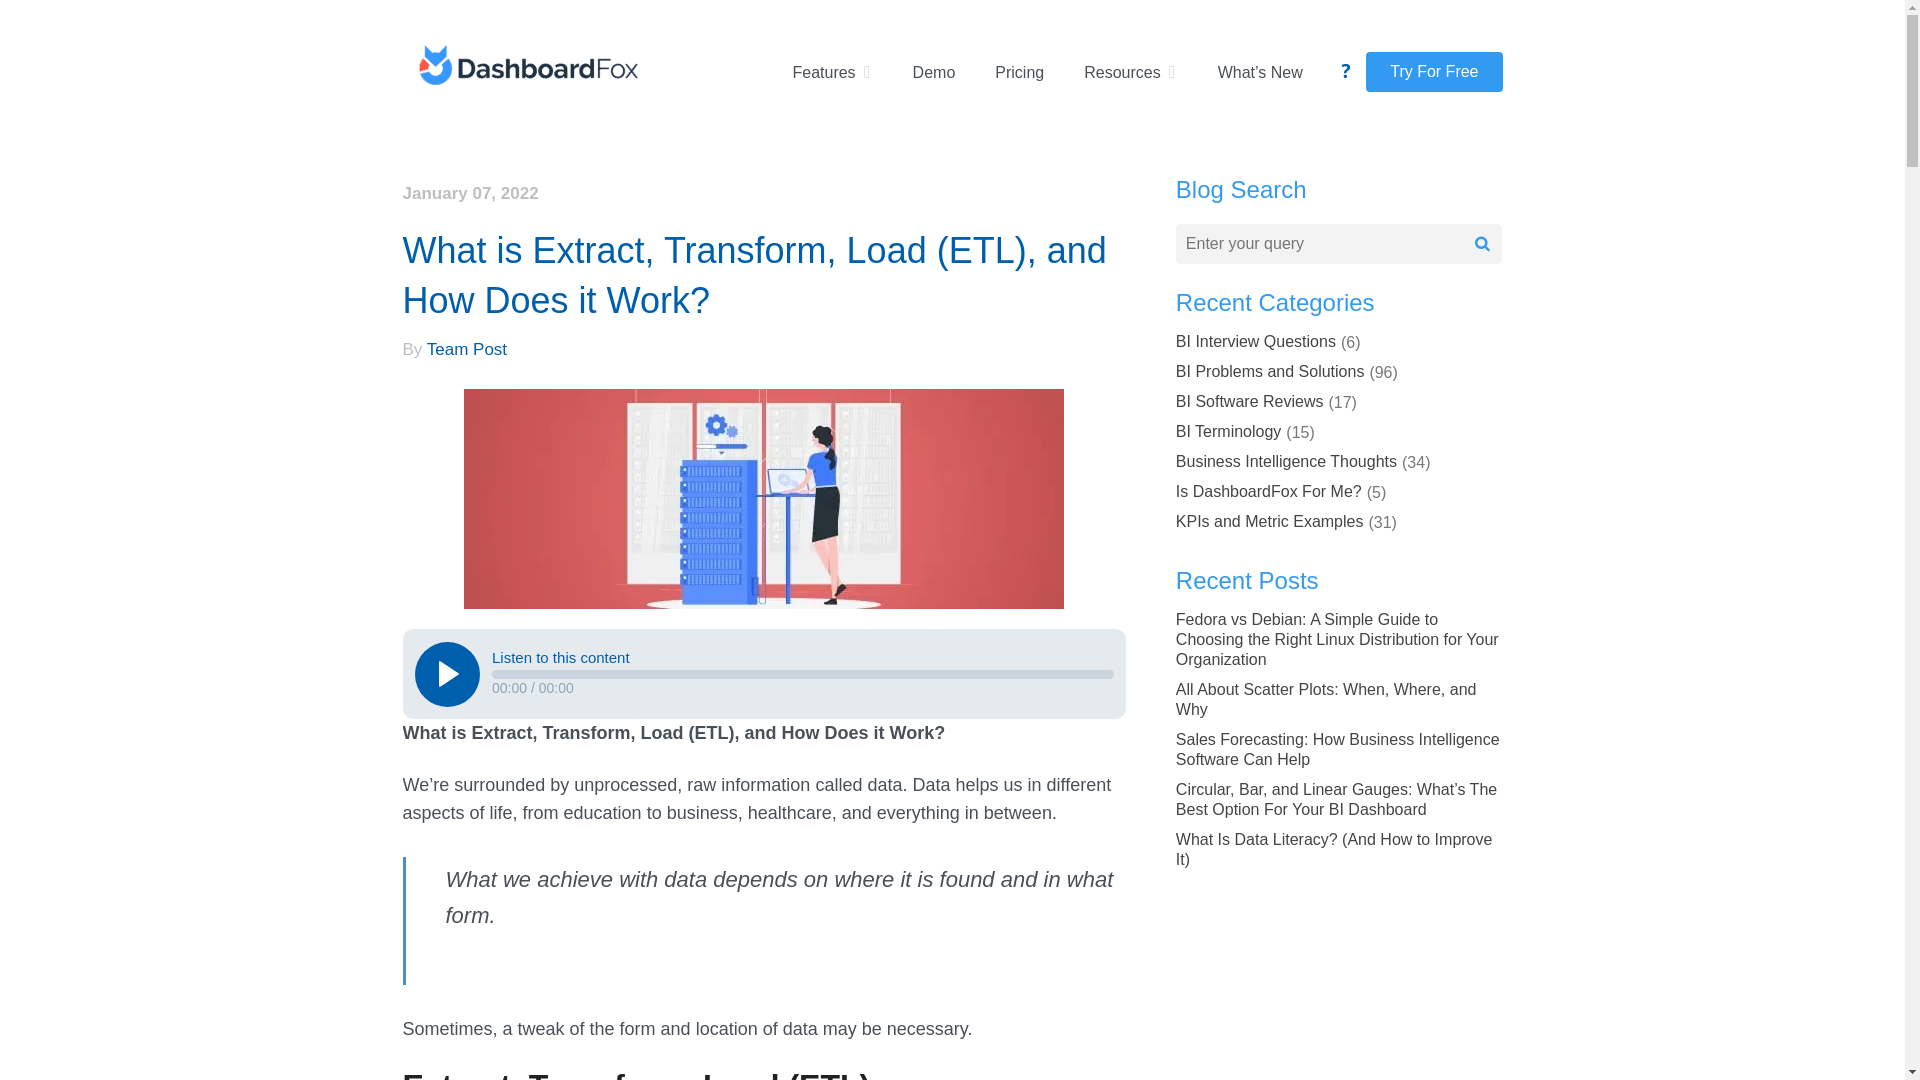  Describe the element at coordinates (526, 68) in the screenshot. I see `DashboardFox` at that location.